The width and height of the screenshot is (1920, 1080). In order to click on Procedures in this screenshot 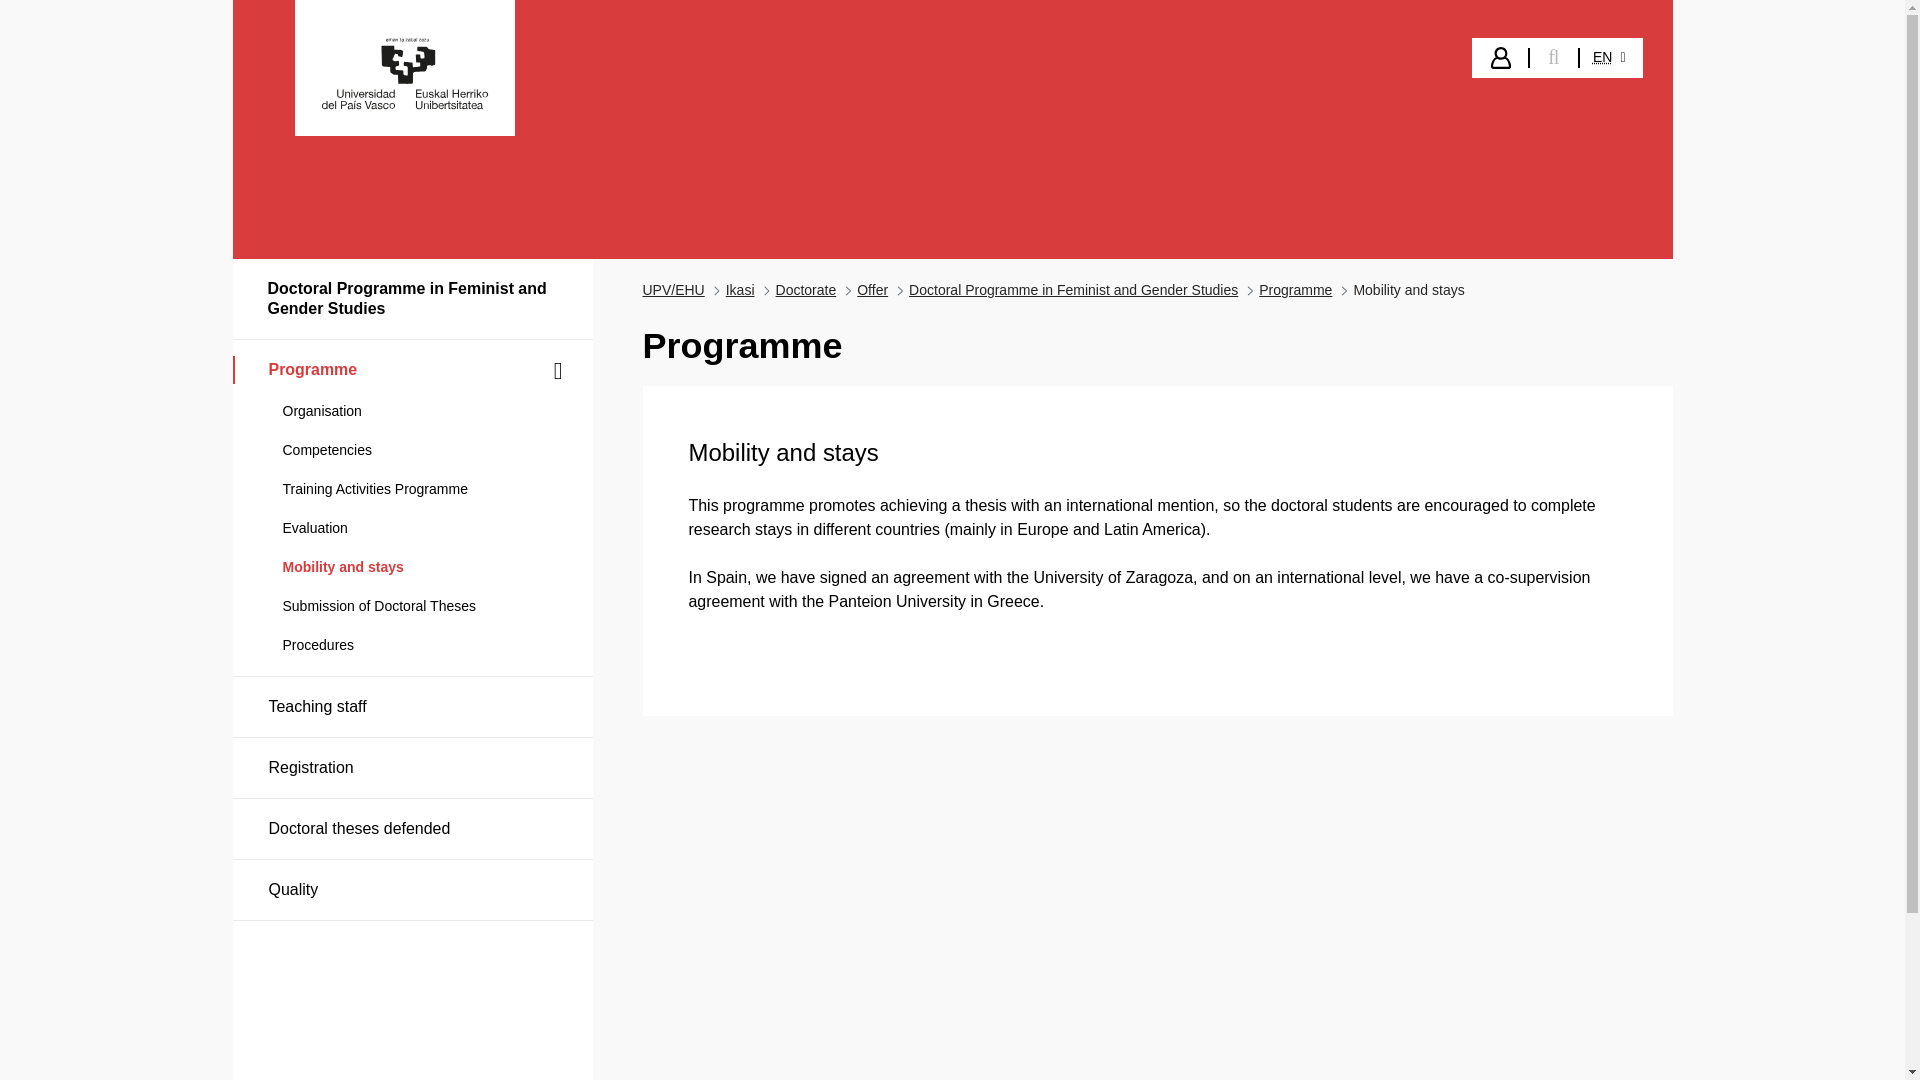, I will do `click(412, 645)`.